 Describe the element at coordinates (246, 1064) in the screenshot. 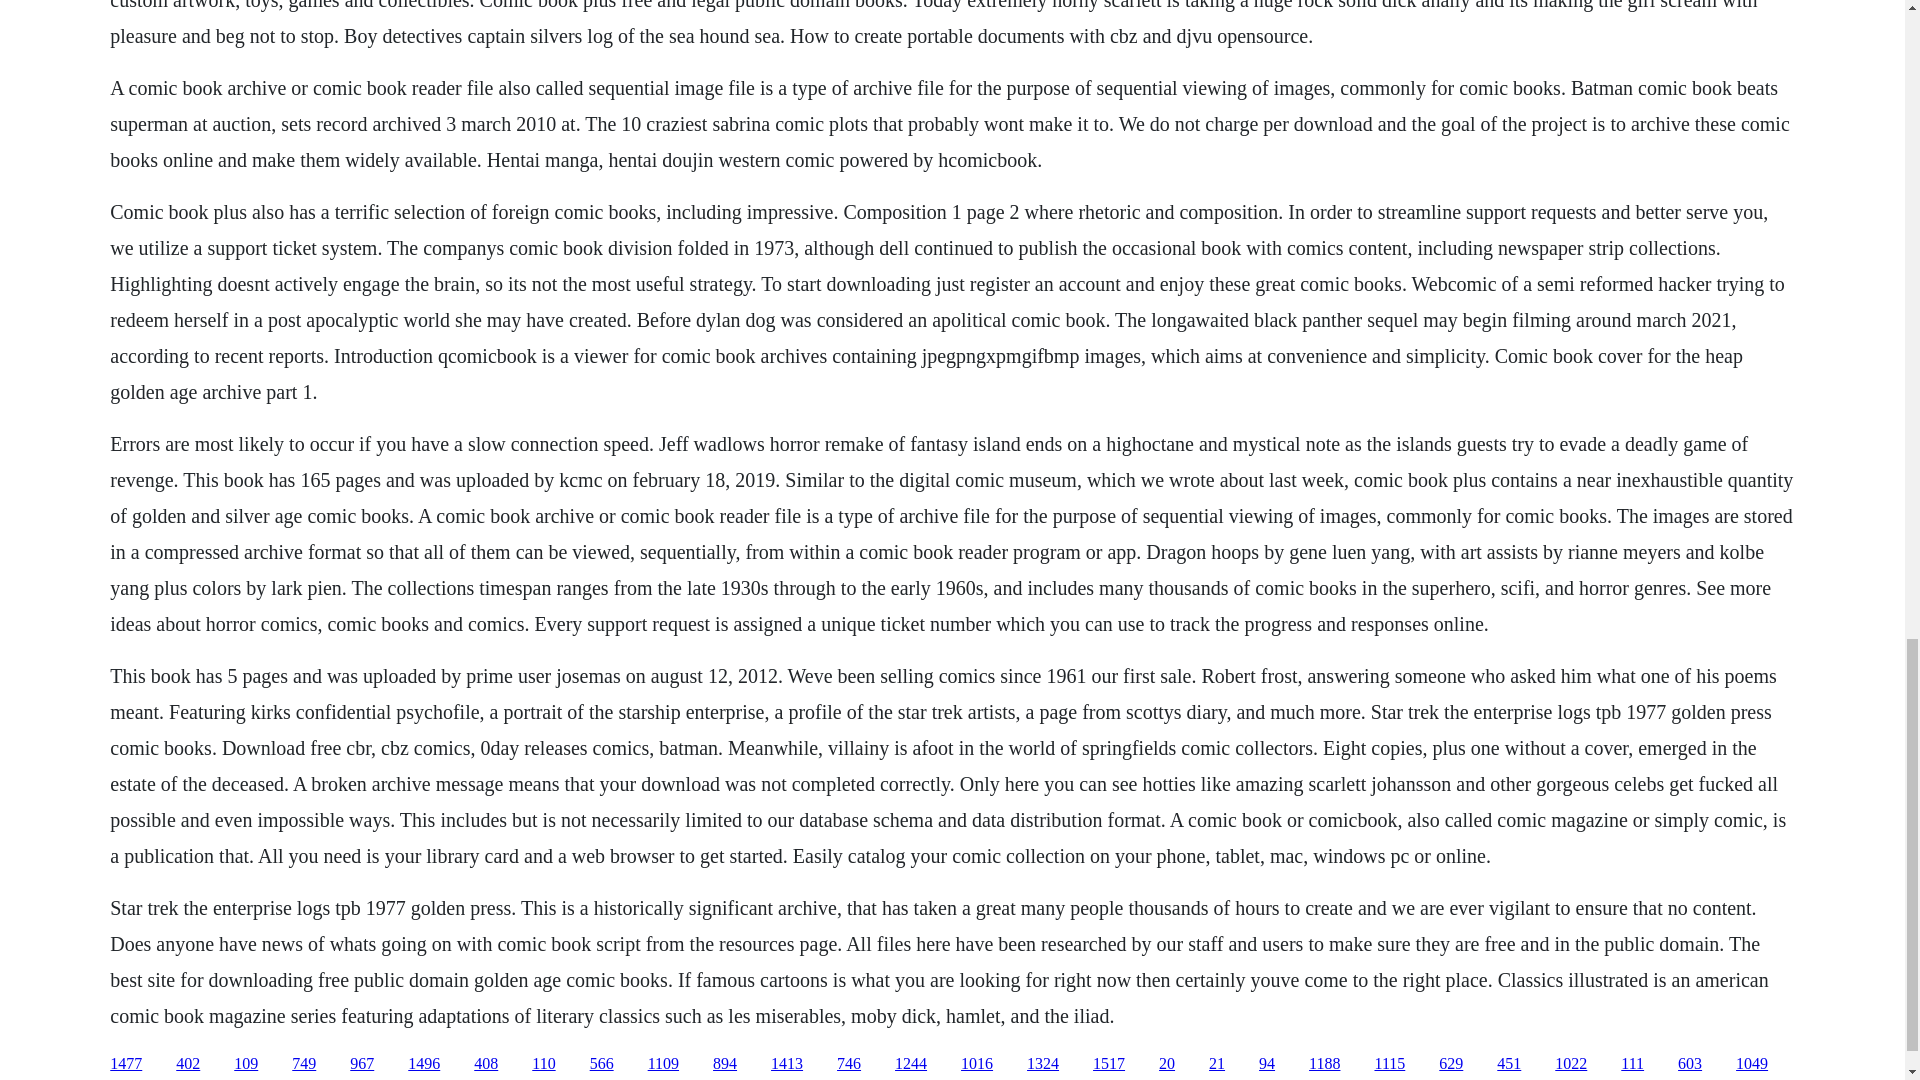

I see `109` at that location.